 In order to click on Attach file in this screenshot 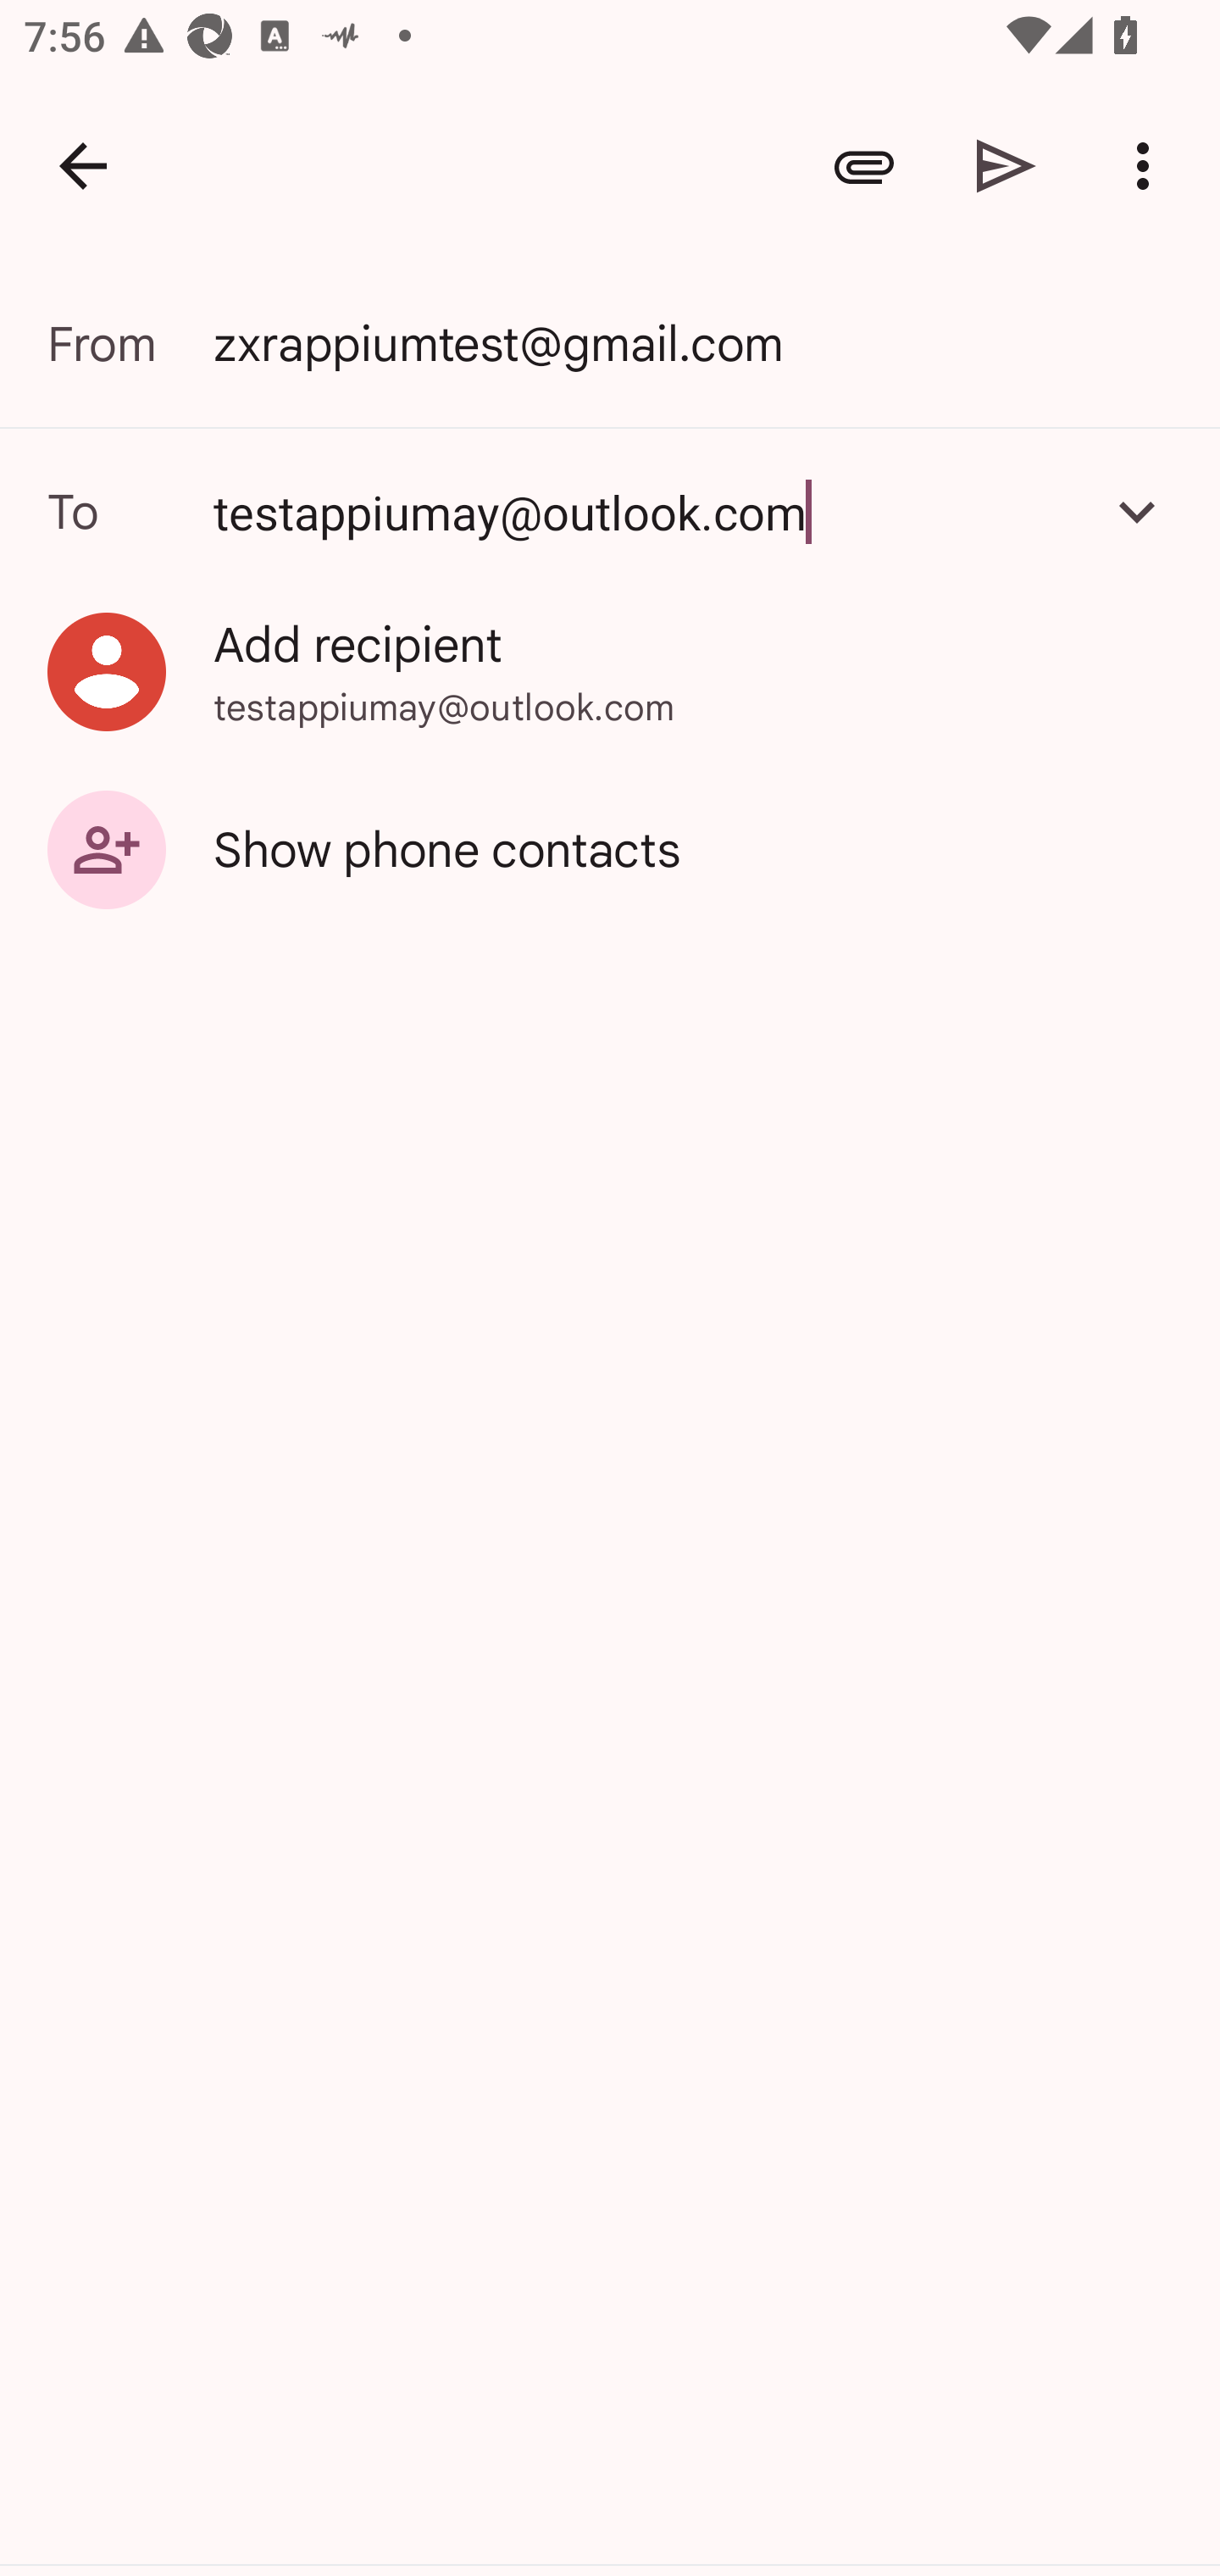, I will do `click(864, 166)`.